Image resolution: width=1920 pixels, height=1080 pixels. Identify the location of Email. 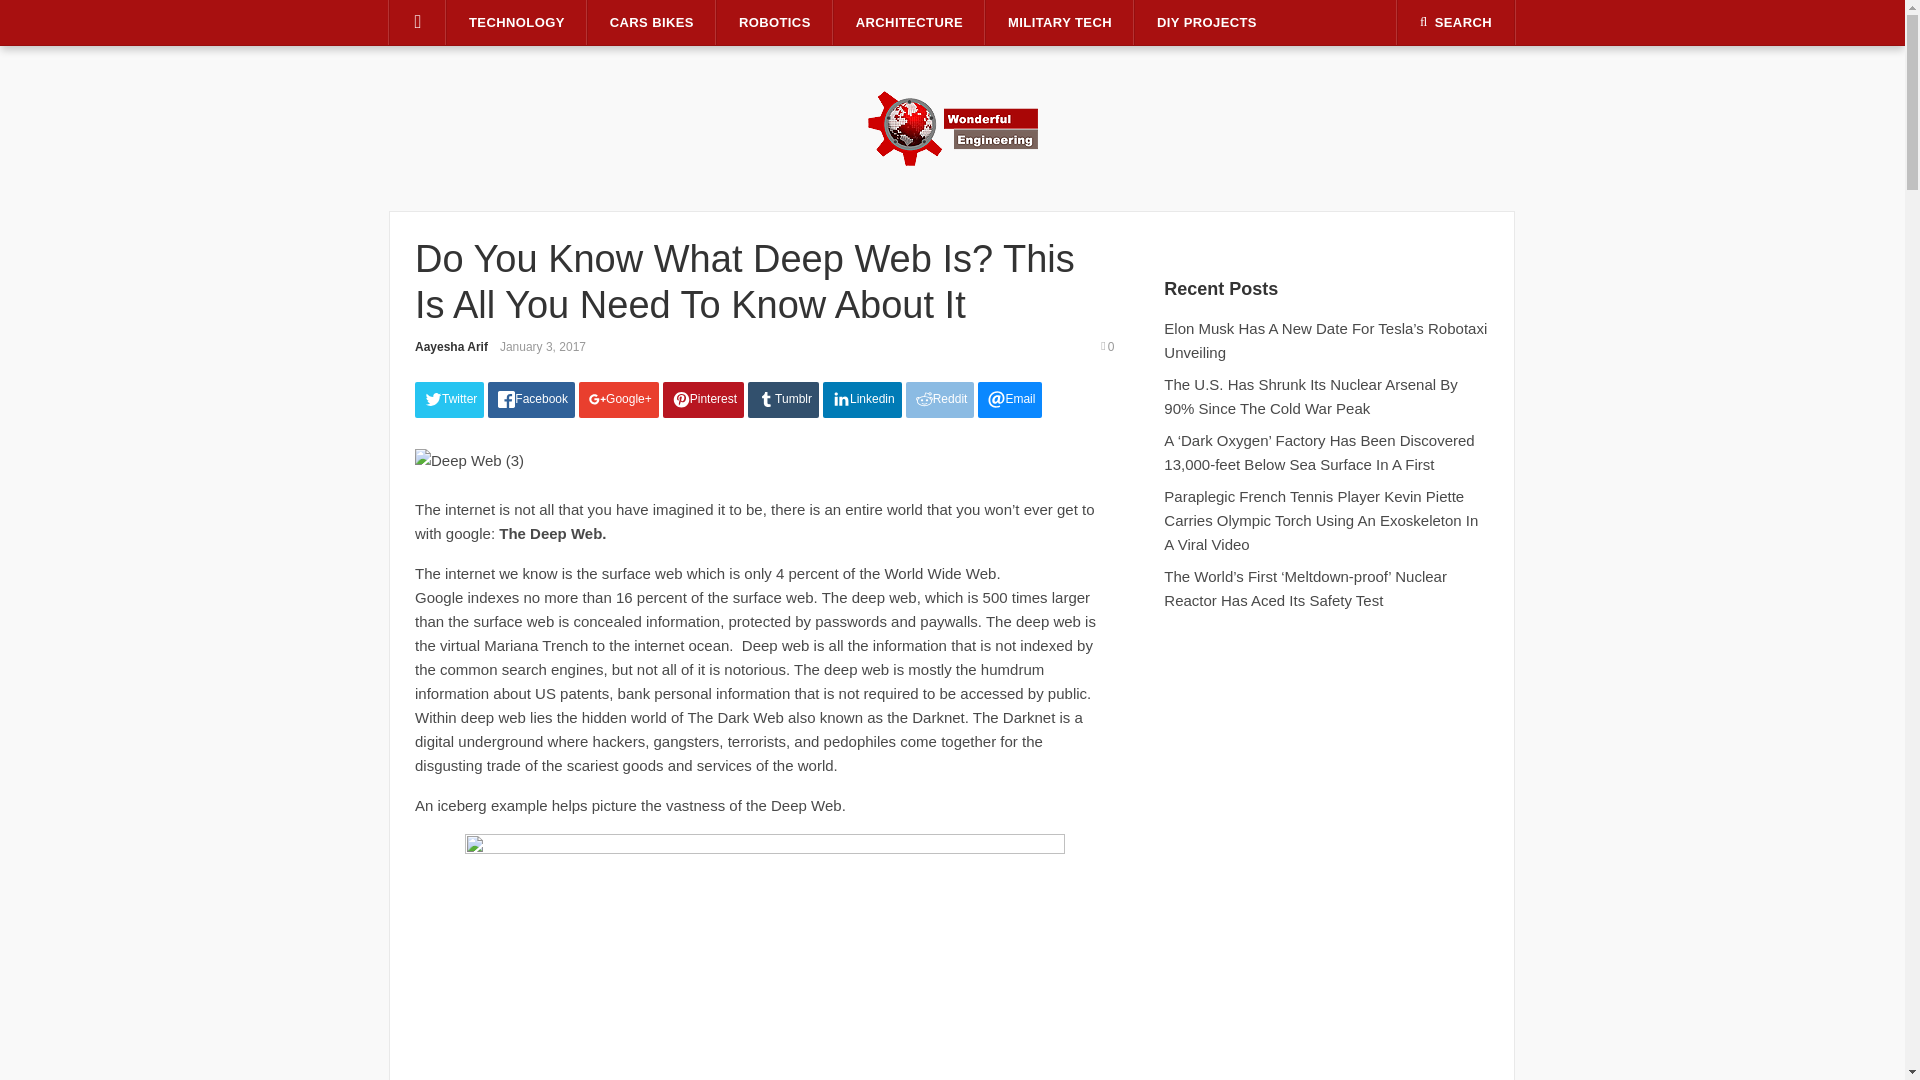
(1010, 400).